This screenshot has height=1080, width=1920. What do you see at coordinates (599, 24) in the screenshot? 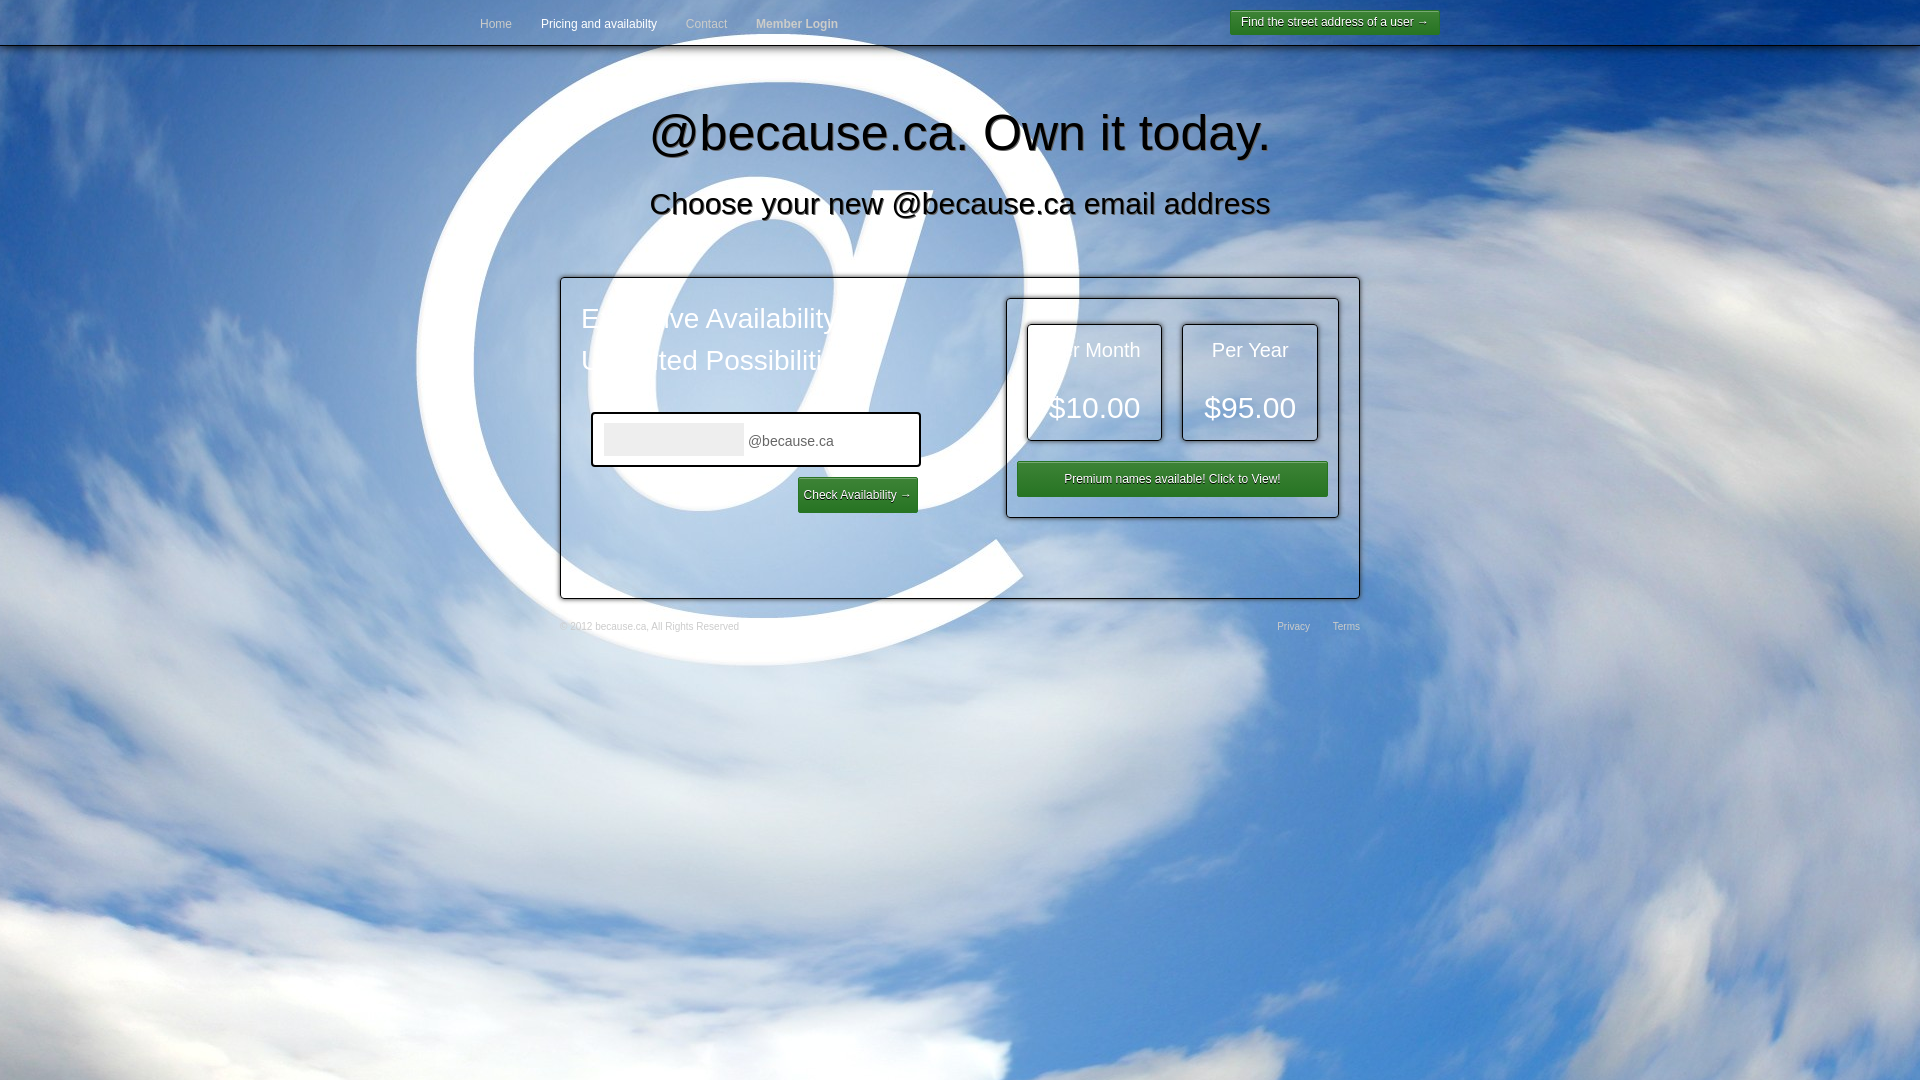
I see `Pricing and availabilty` at bounding box center [599, 24].